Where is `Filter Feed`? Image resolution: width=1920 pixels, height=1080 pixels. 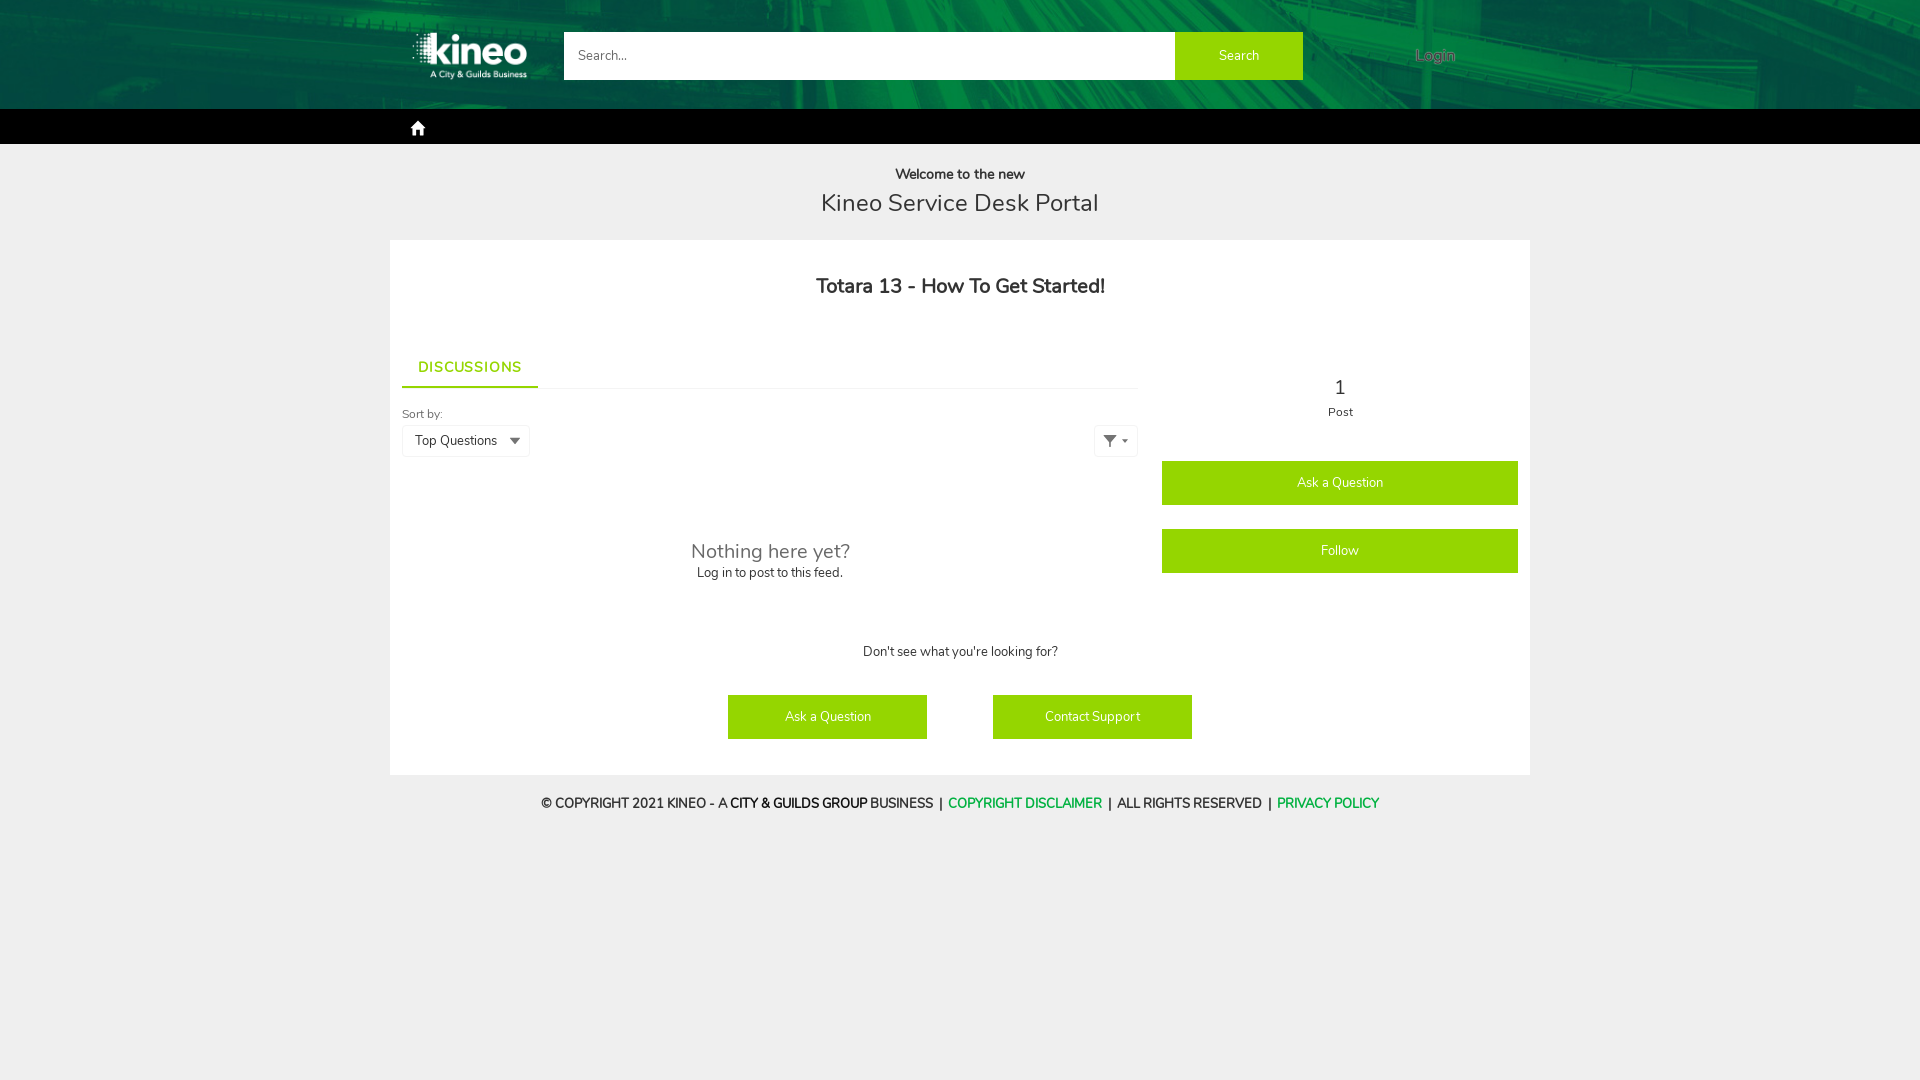
Filter Feed is located at coordinates (1116, 440).